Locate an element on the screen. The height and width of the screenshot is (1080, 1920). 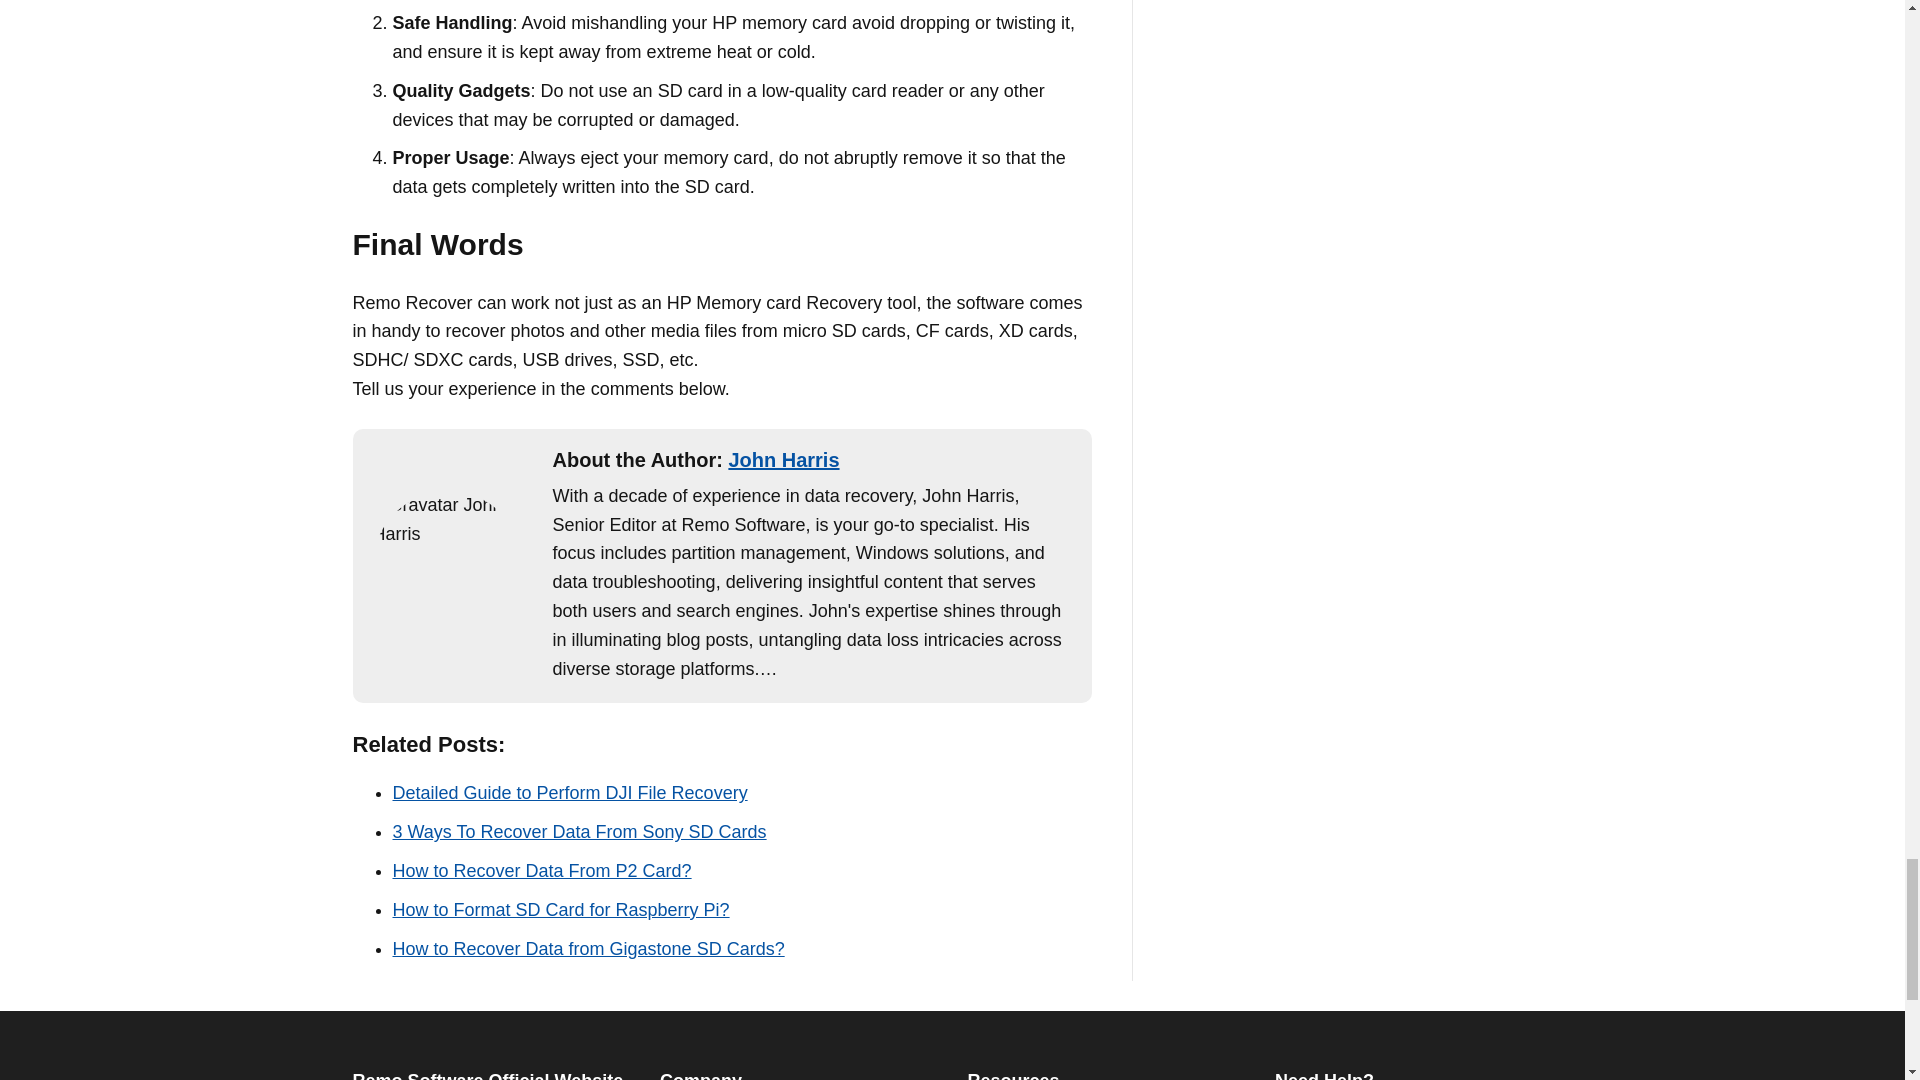
3 Ways To Recover Data From Sony SD Cards is located at coordinates (578, 832).